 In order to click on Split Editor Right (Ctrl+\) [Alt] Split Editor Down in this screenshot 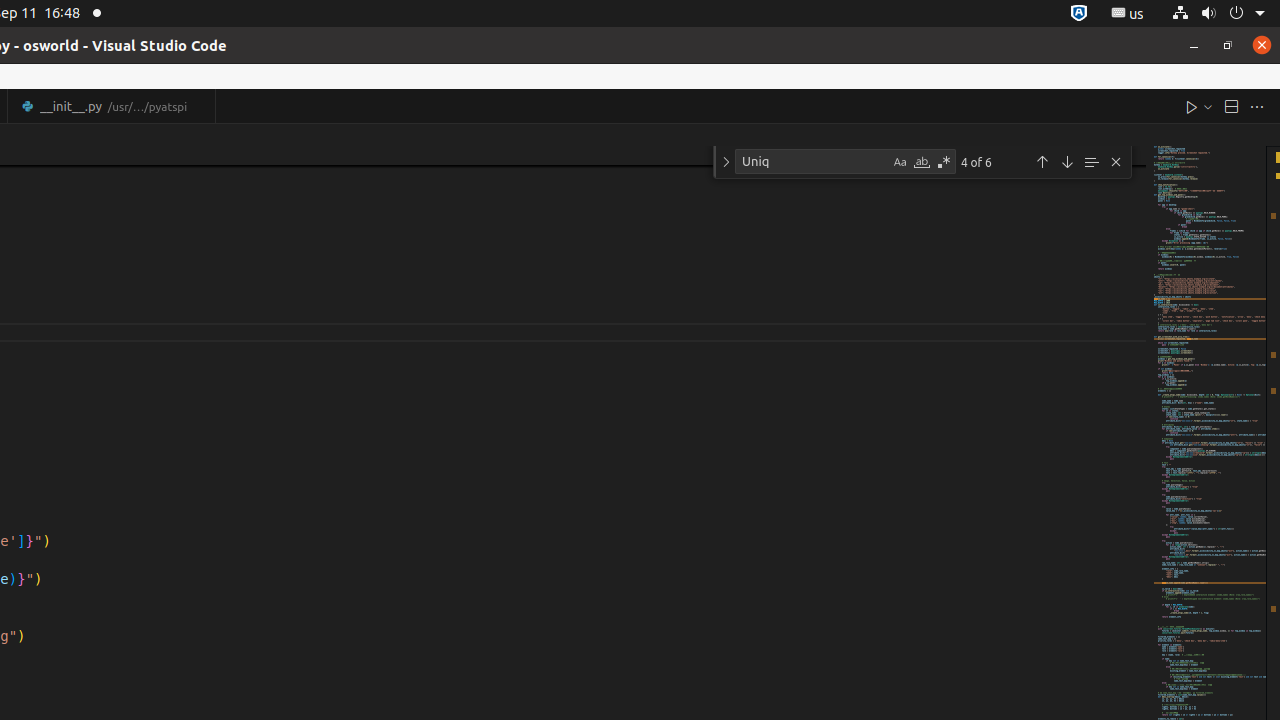, I will do `click(1231, 106)`.